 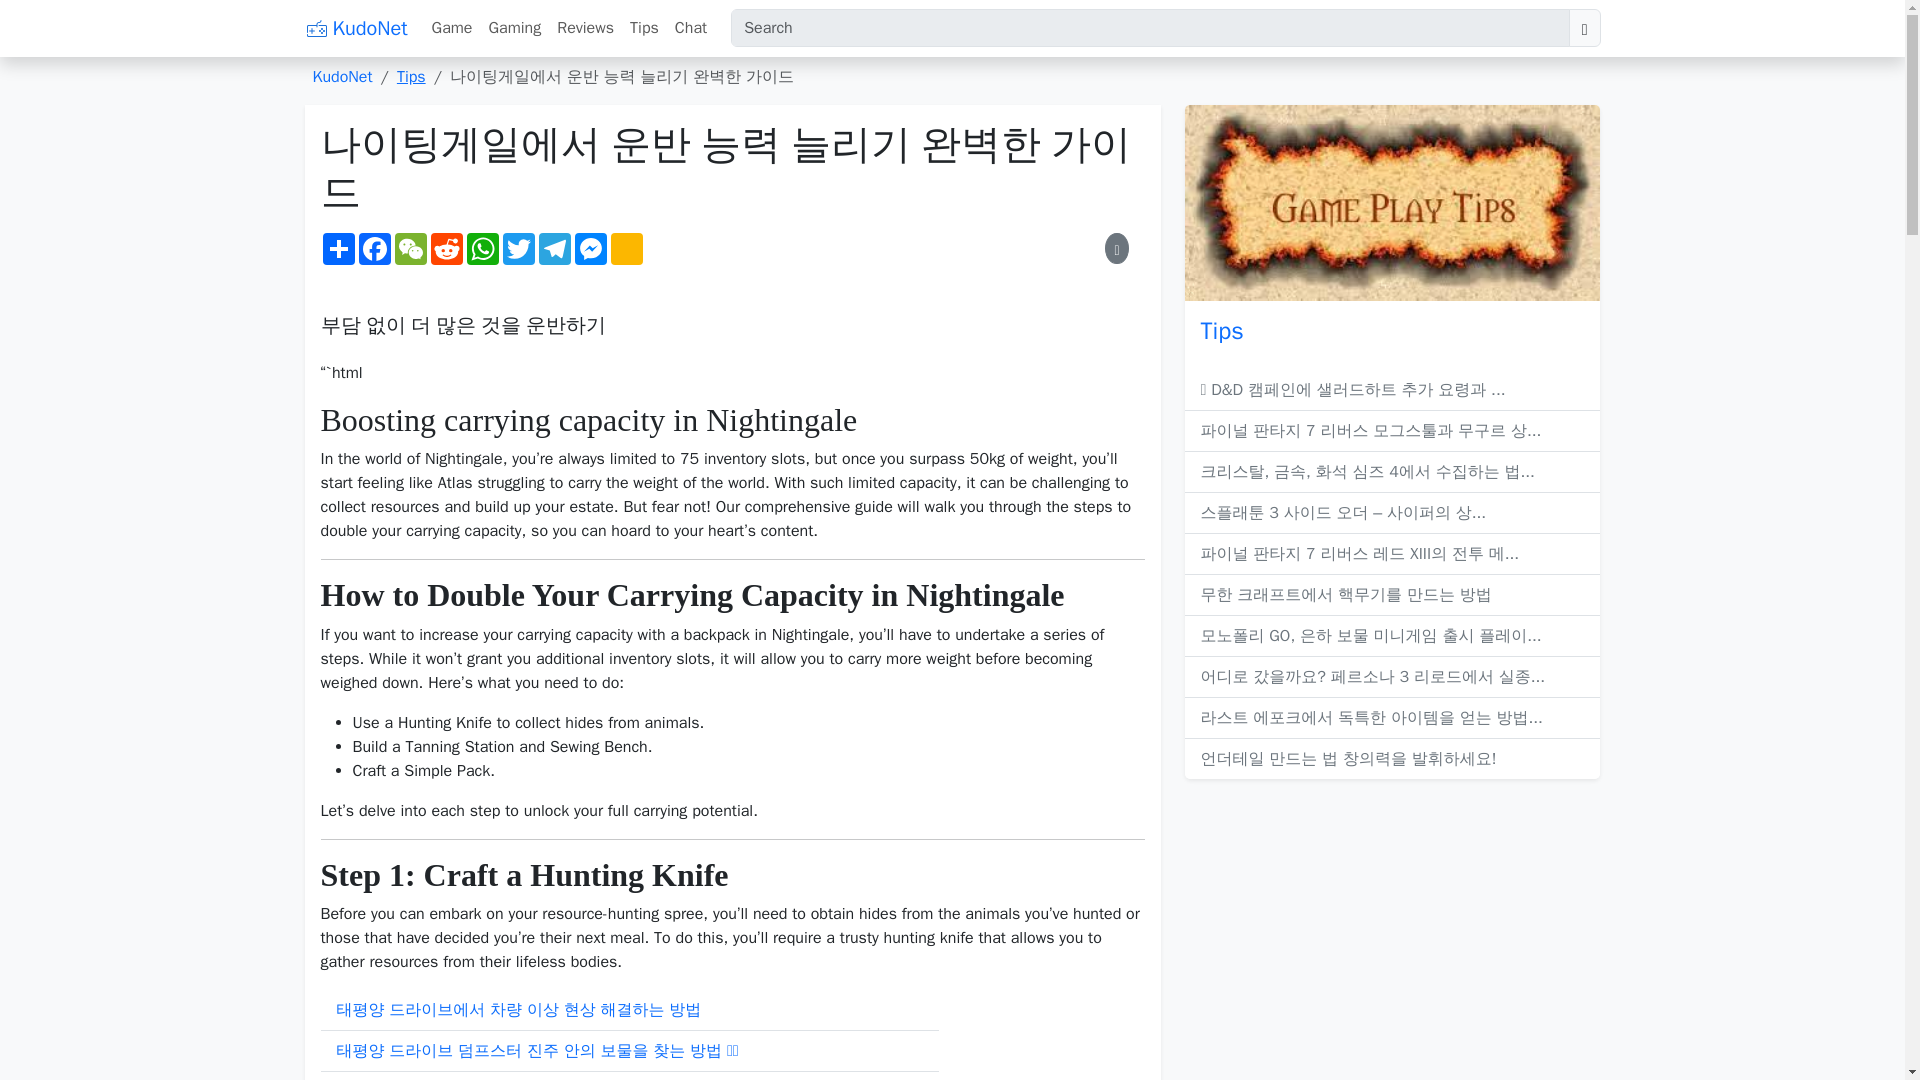 What do you see at coordinates (517, 248) in the screenshot?
I see `Twitter` at bounding box center [517, 248].